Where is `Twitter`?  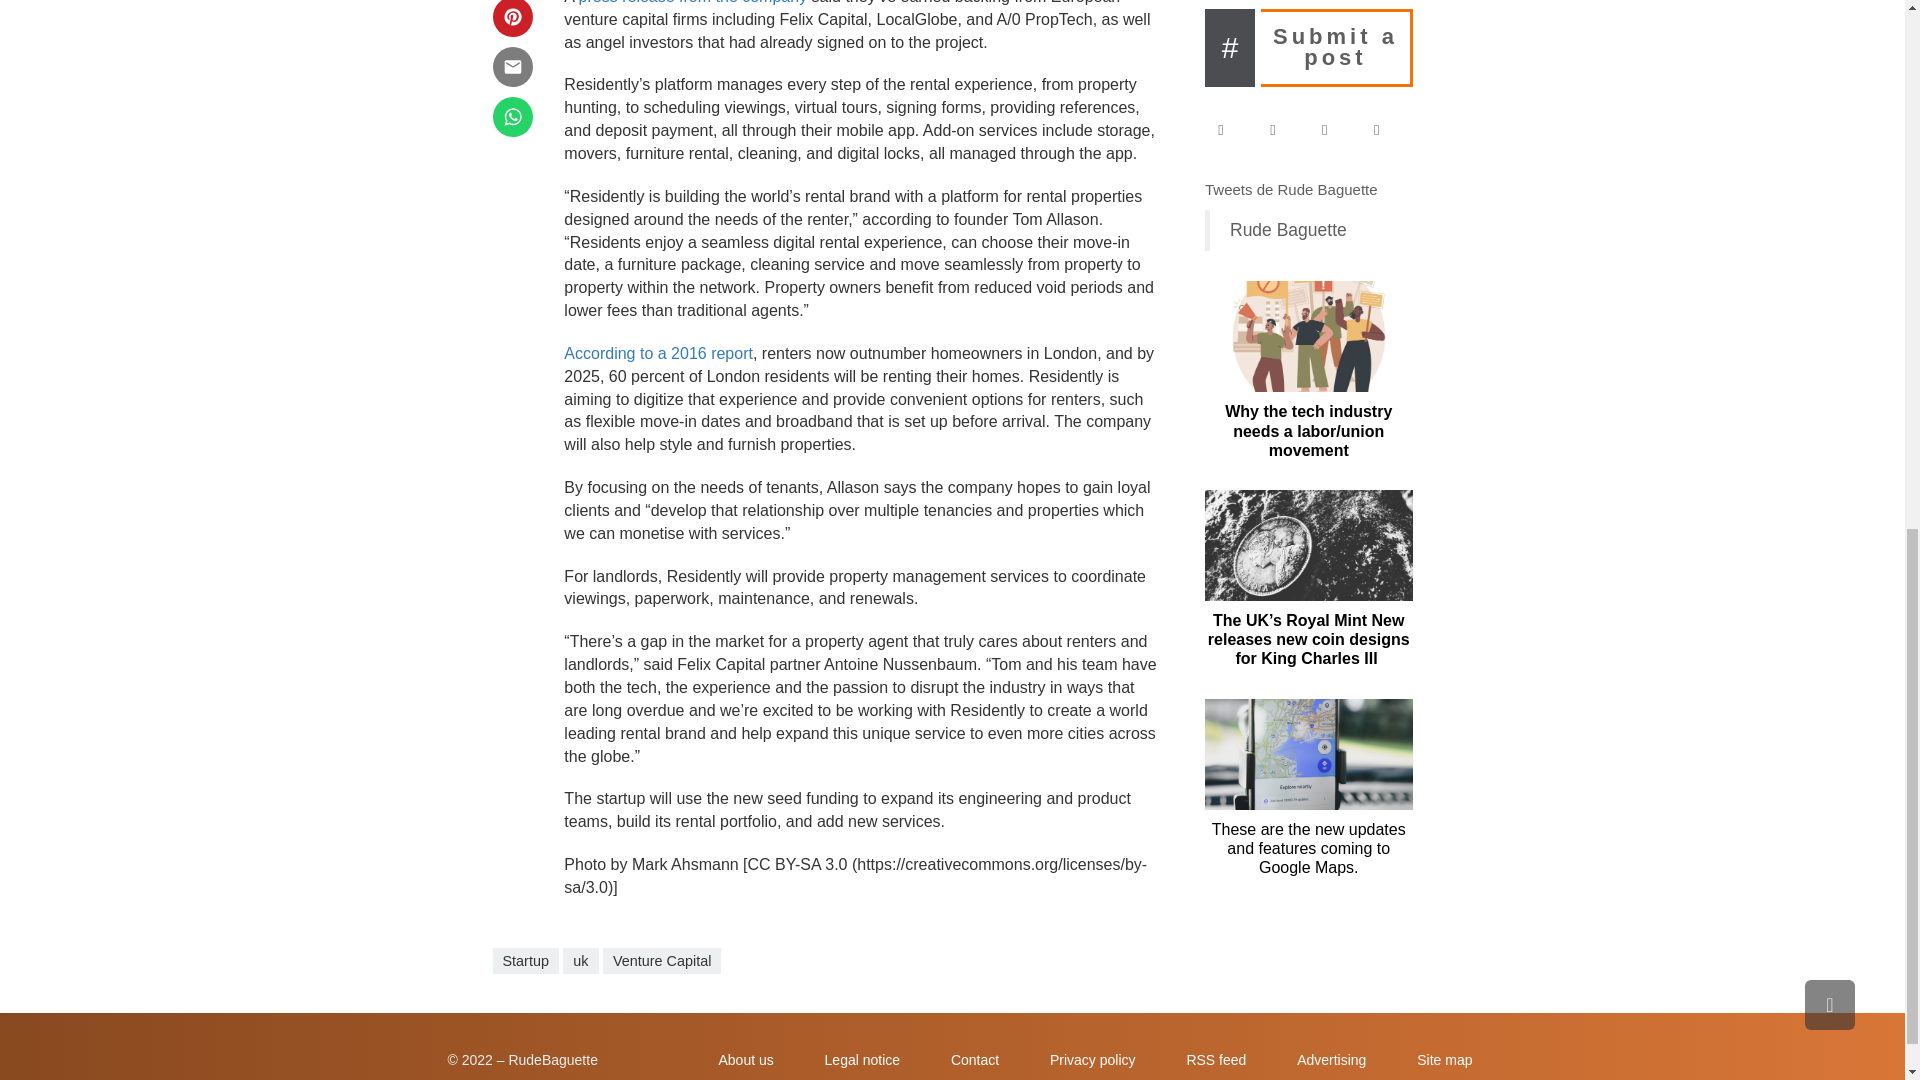
Twitter is located at coordinates (1282, 129).